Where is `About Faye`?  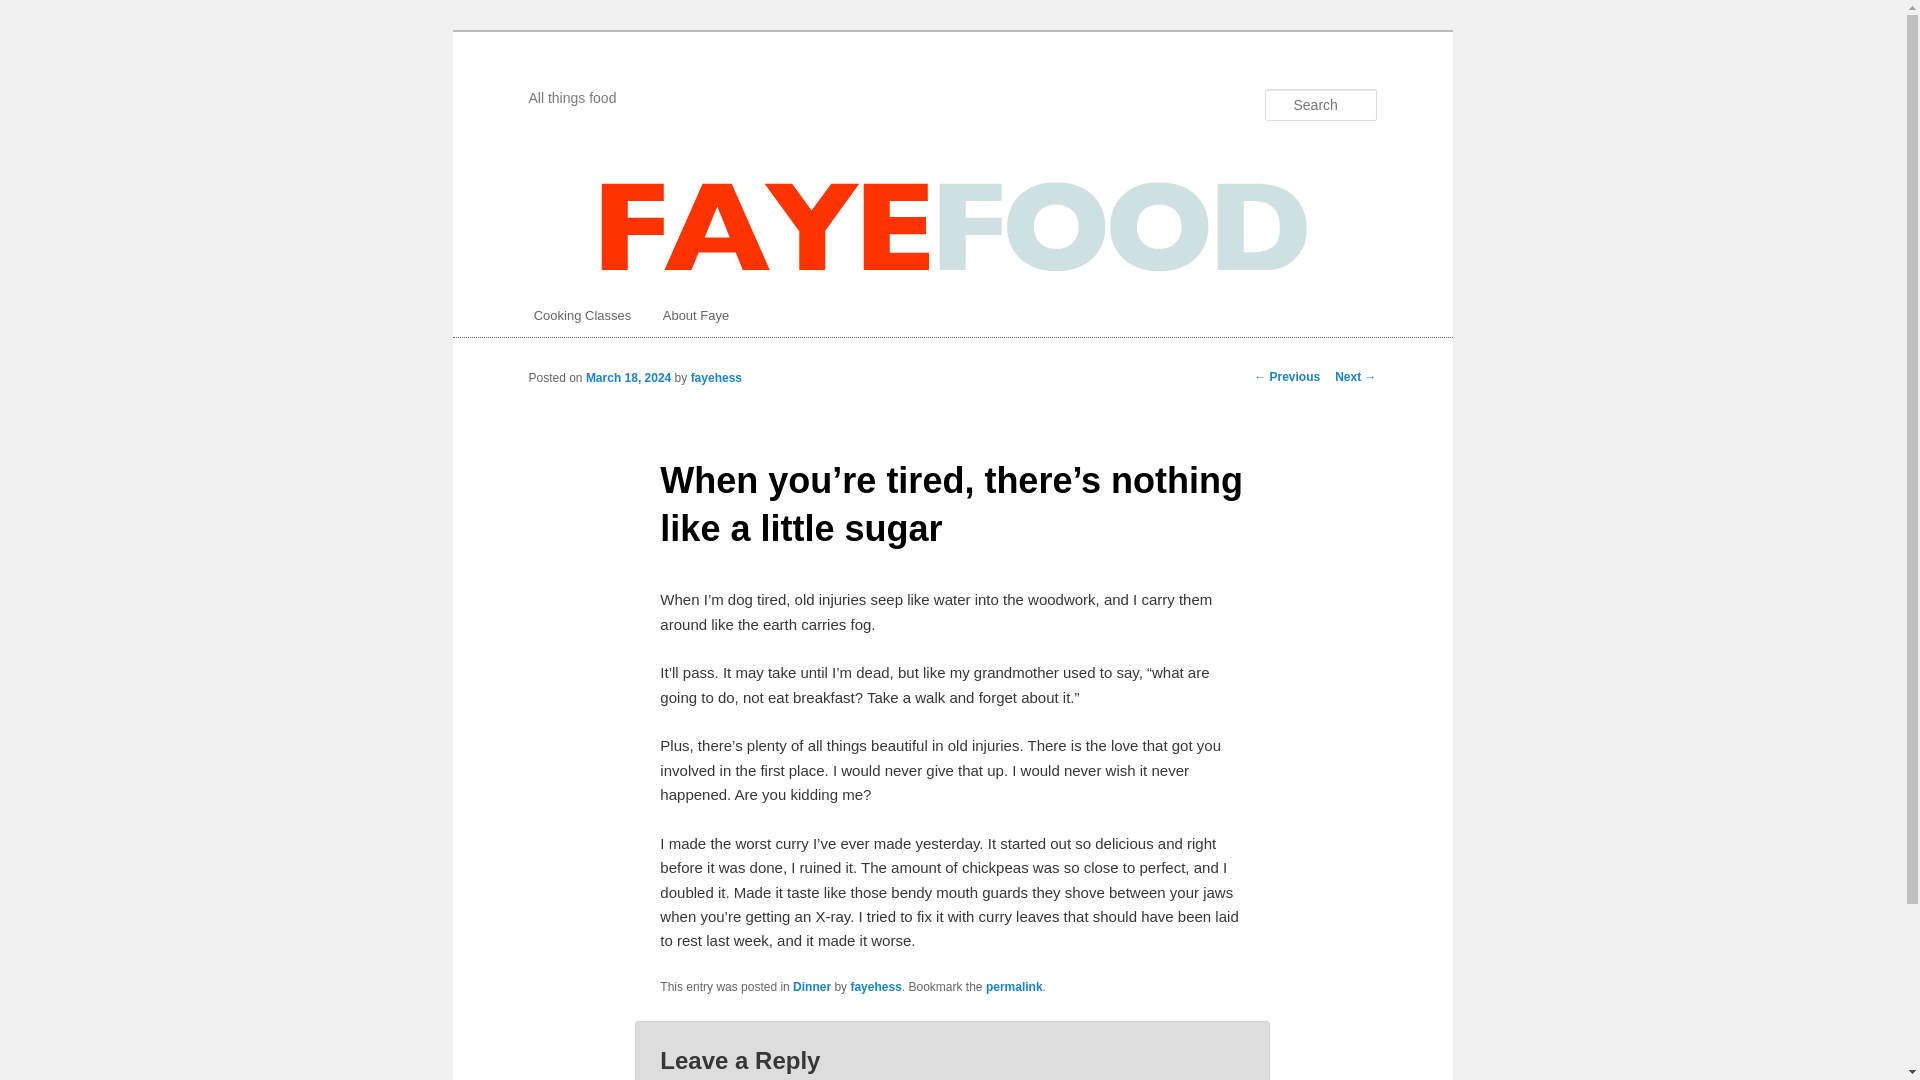 About Faye is located at coordinates (696, 314).